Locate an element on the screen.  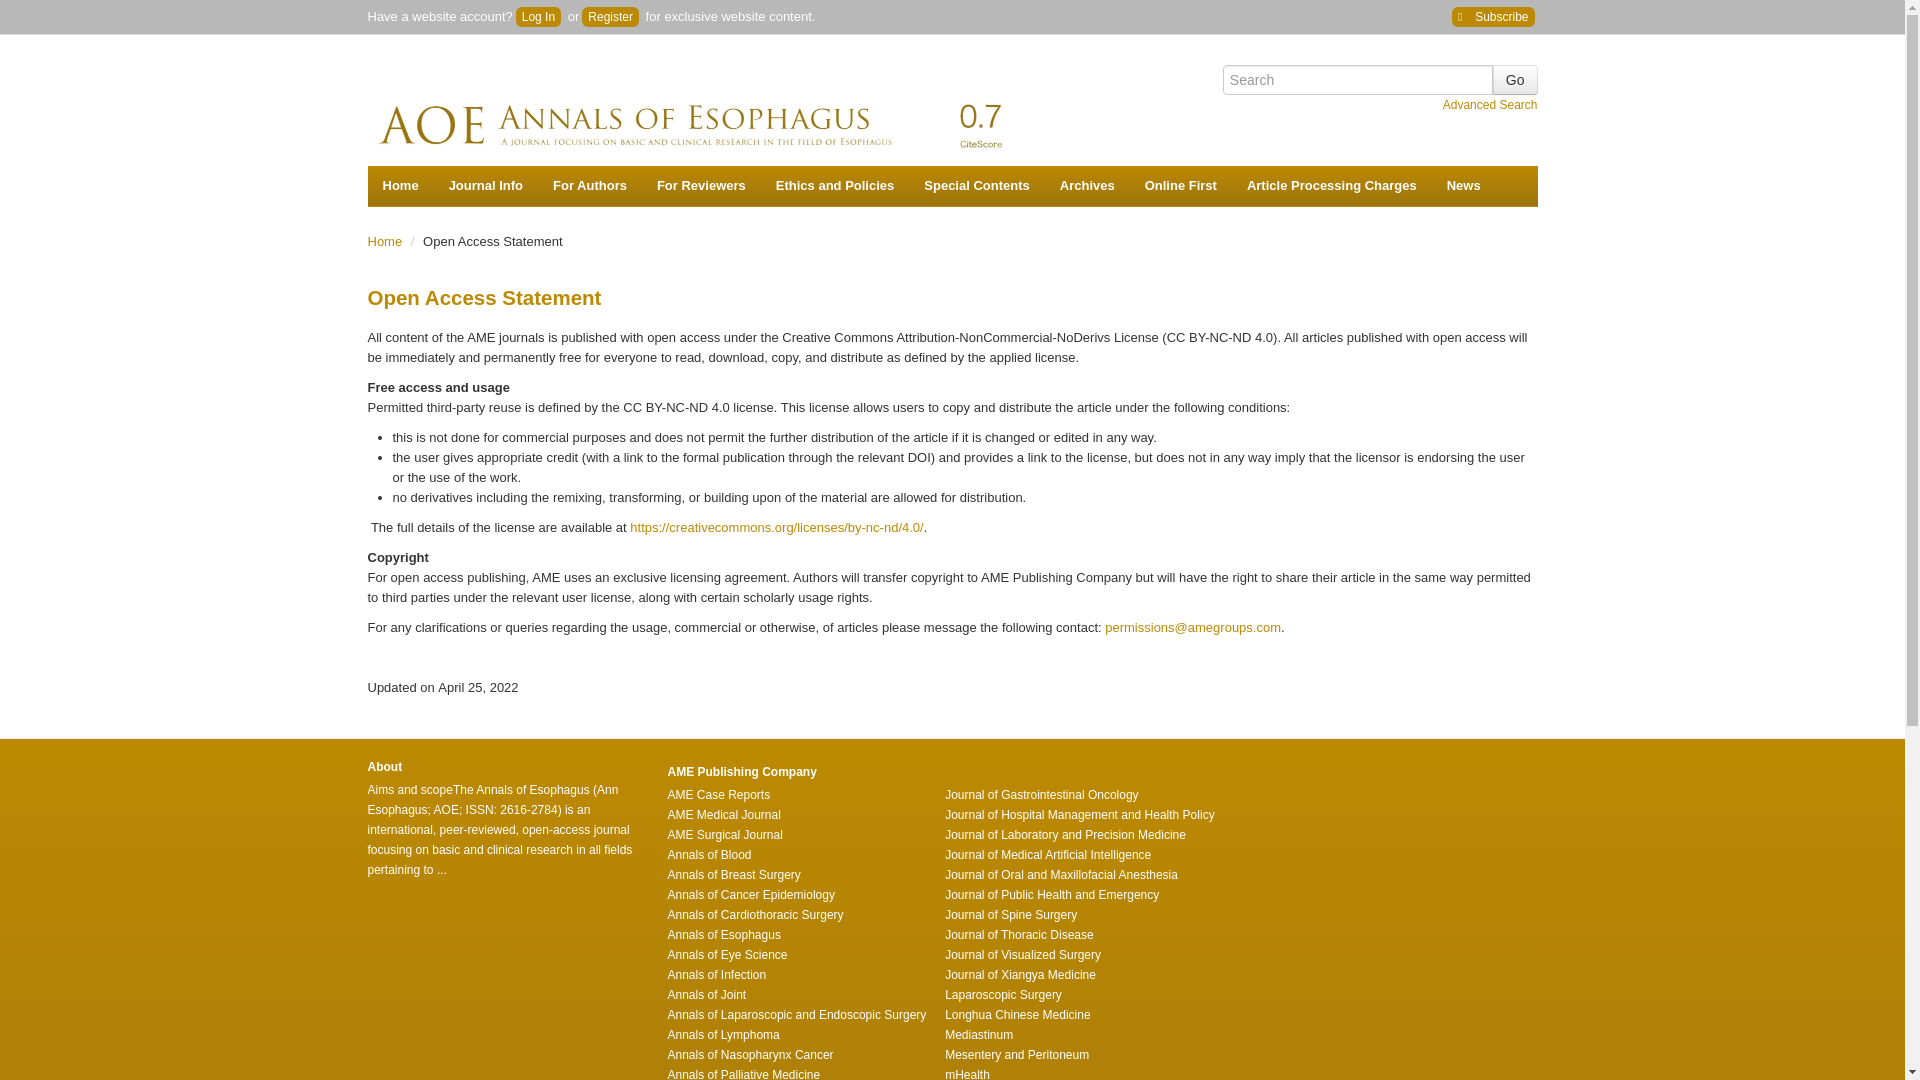
For Authors is located at coordinates (589, 186).